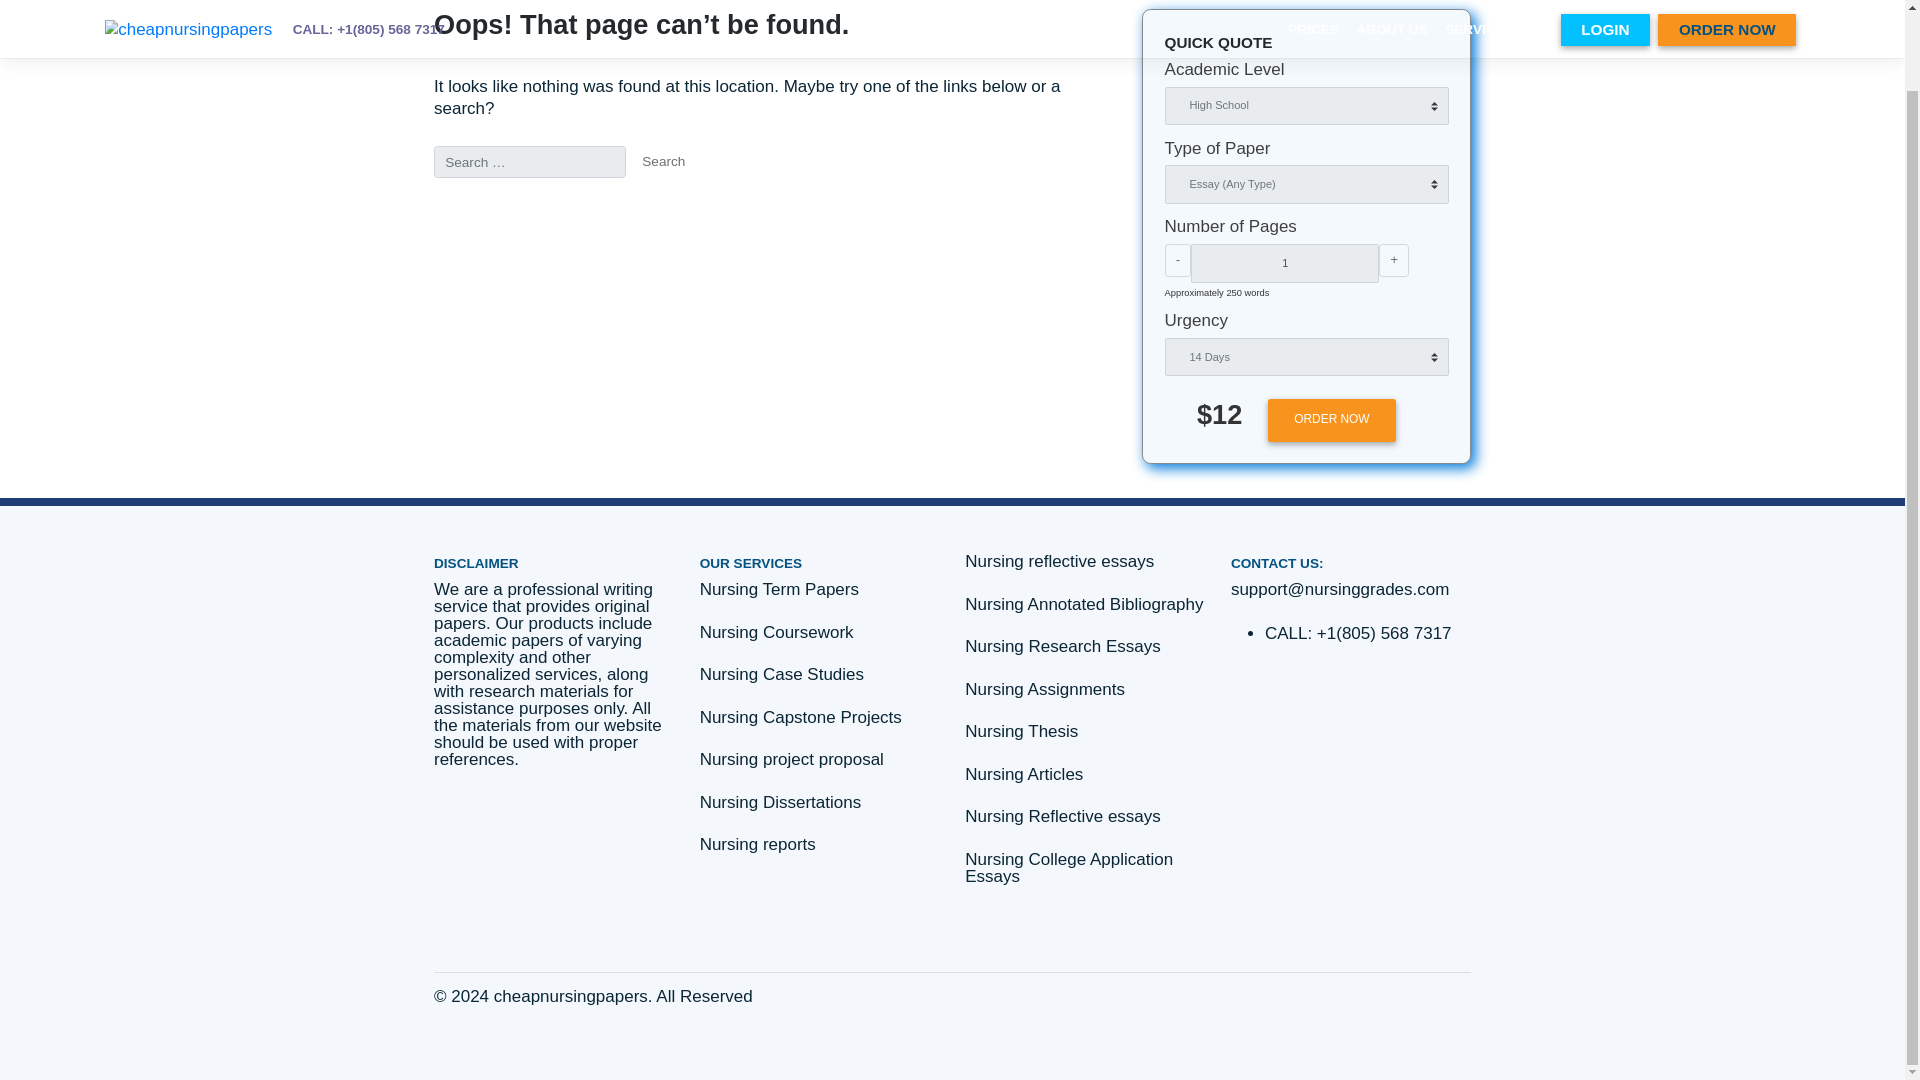 The image size is (1920, 1080). I want to click on 1, so click(1512, 324).